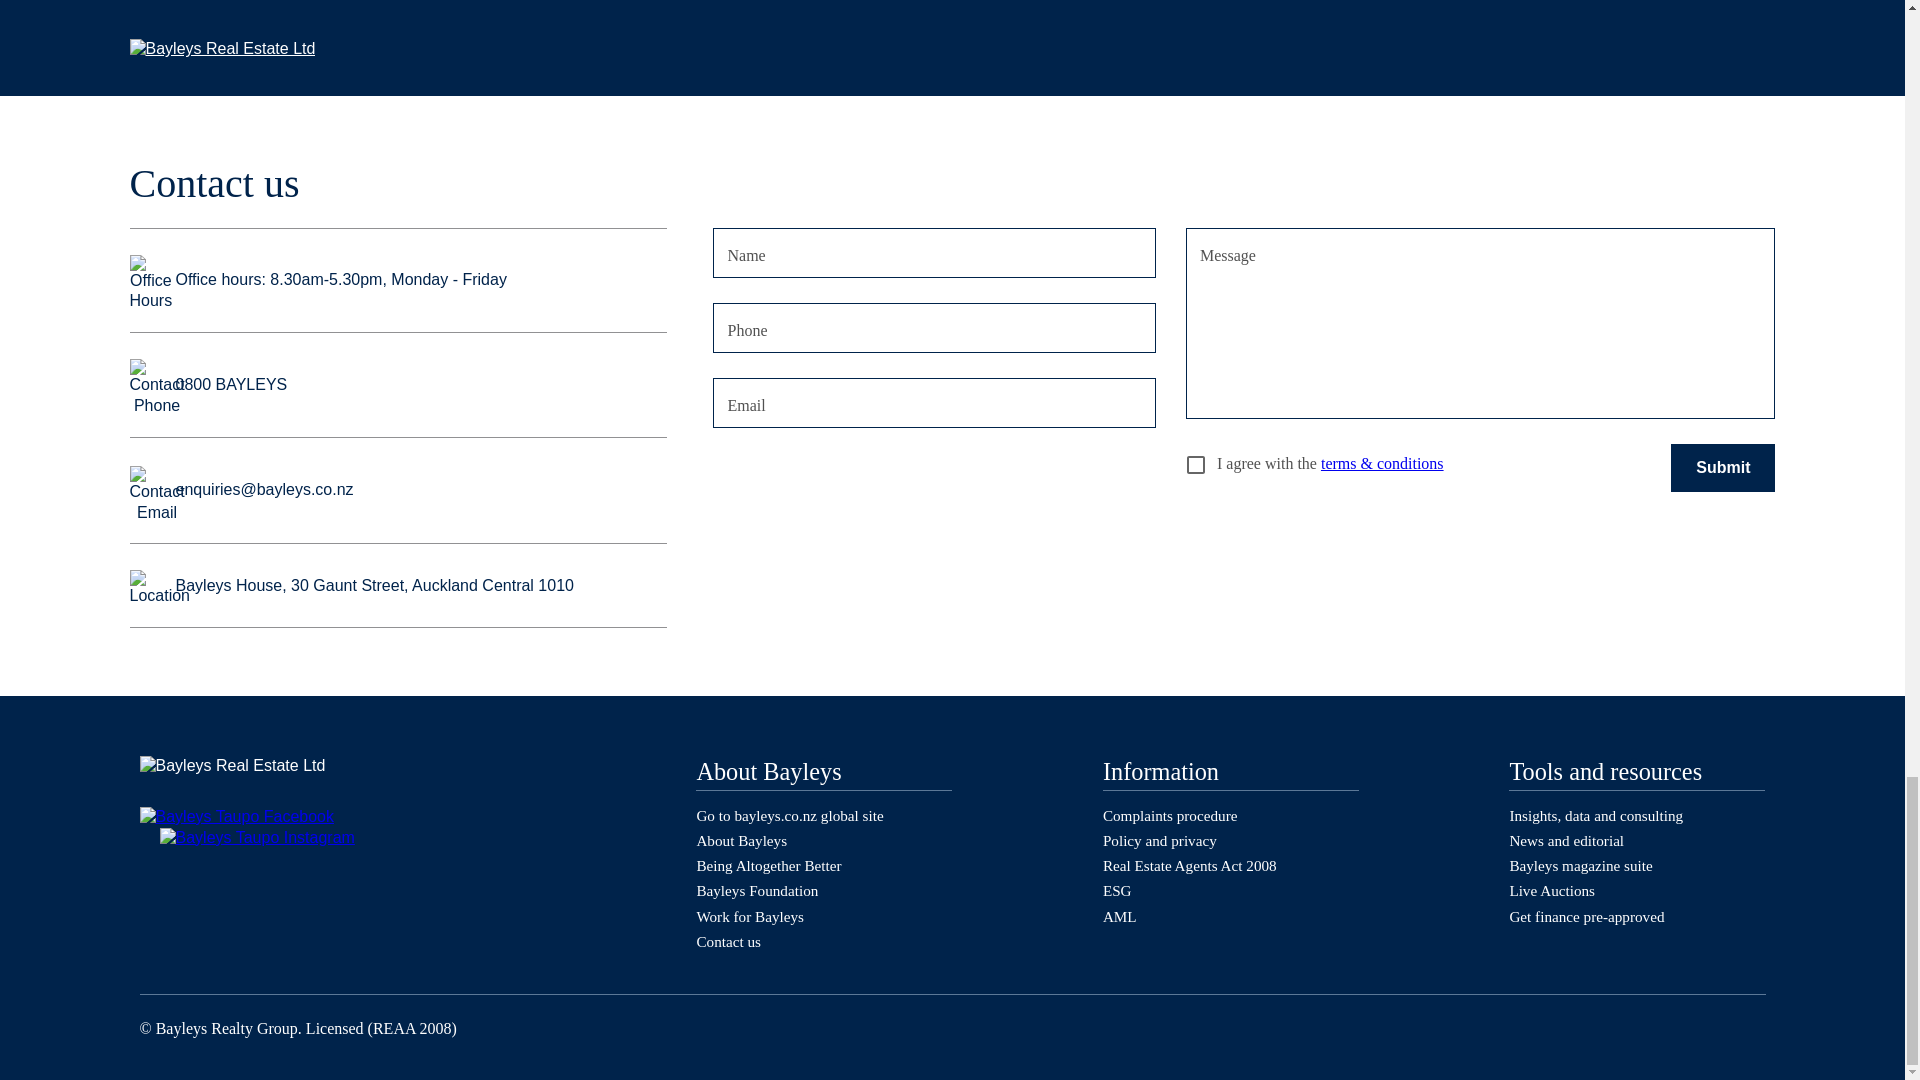 The width and height of the screenshot is (1920, 1080). Describe the element at coordinates (1170, 815) in the screenshot. I see `Complaints procedure` at that location.